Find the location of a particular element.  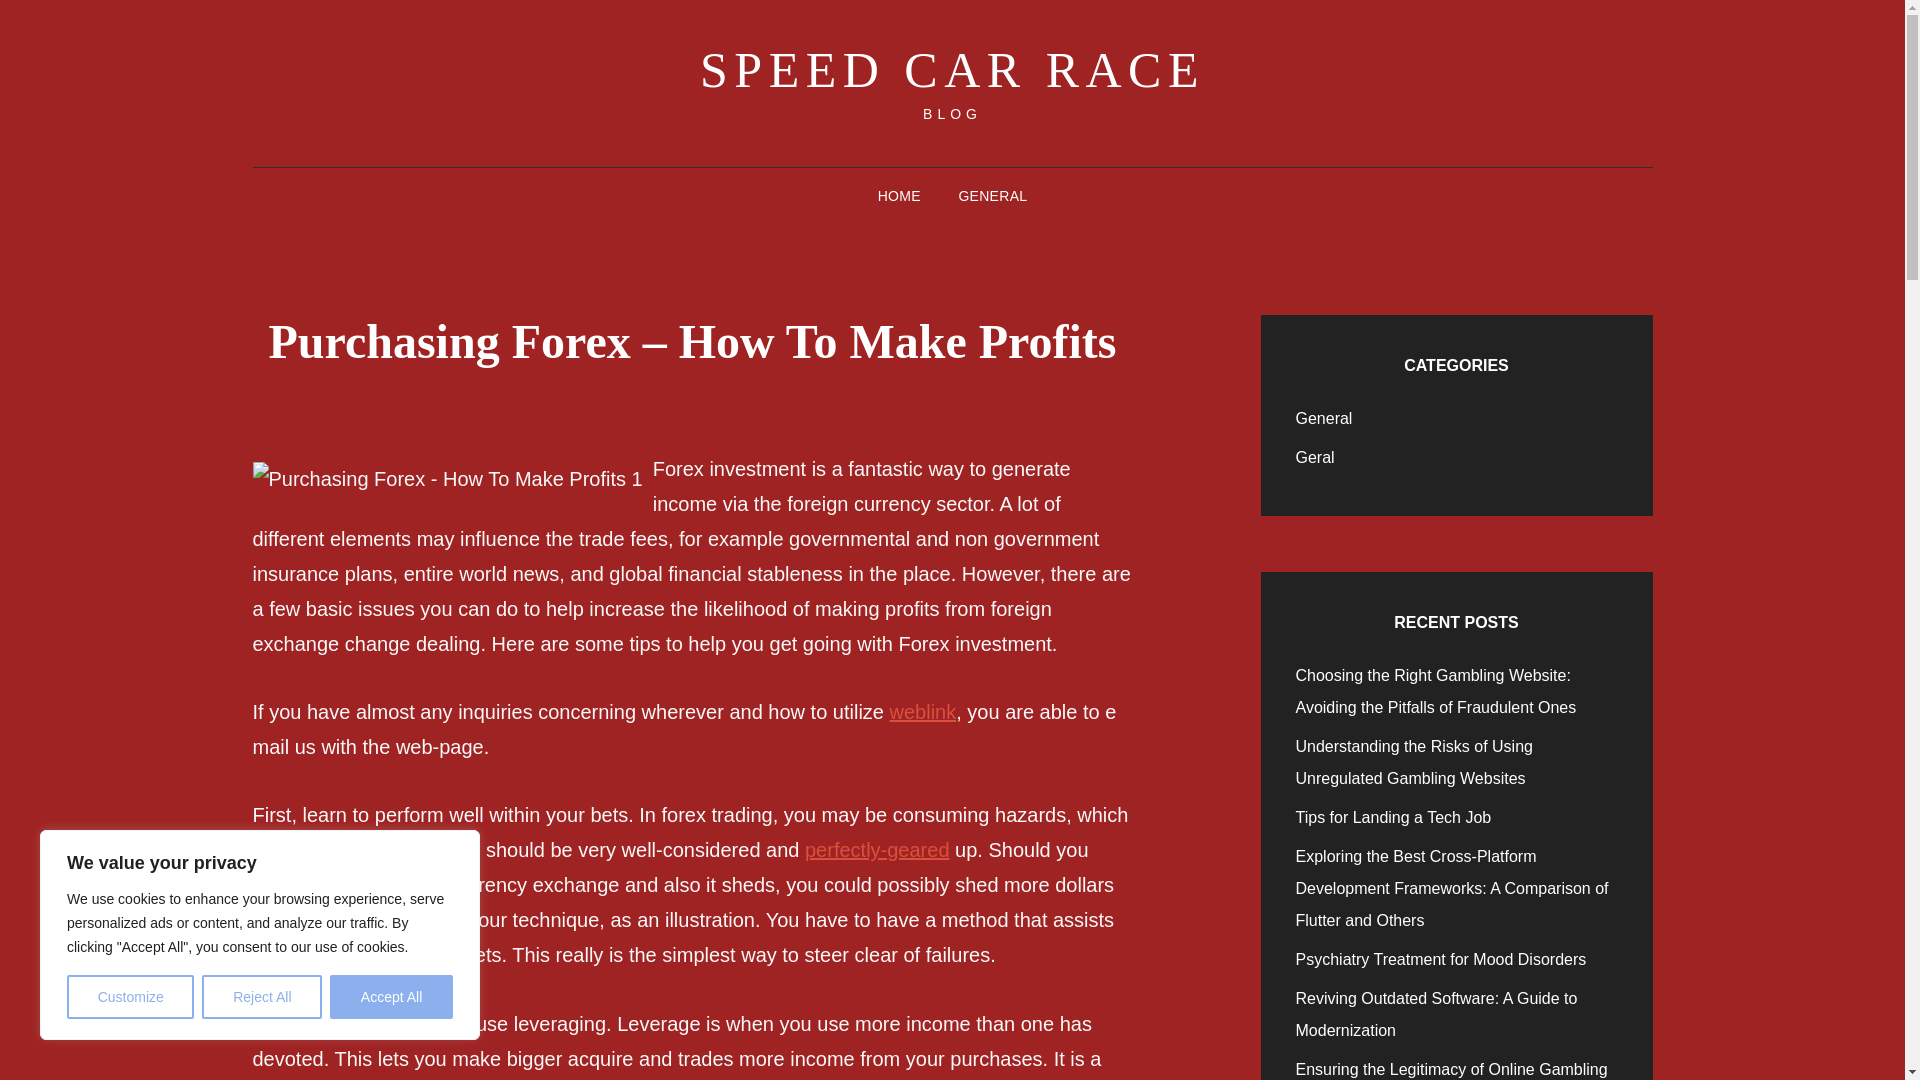

Psychiatry Treatment for Mood Disorders is located at coordinates (1442, 959).